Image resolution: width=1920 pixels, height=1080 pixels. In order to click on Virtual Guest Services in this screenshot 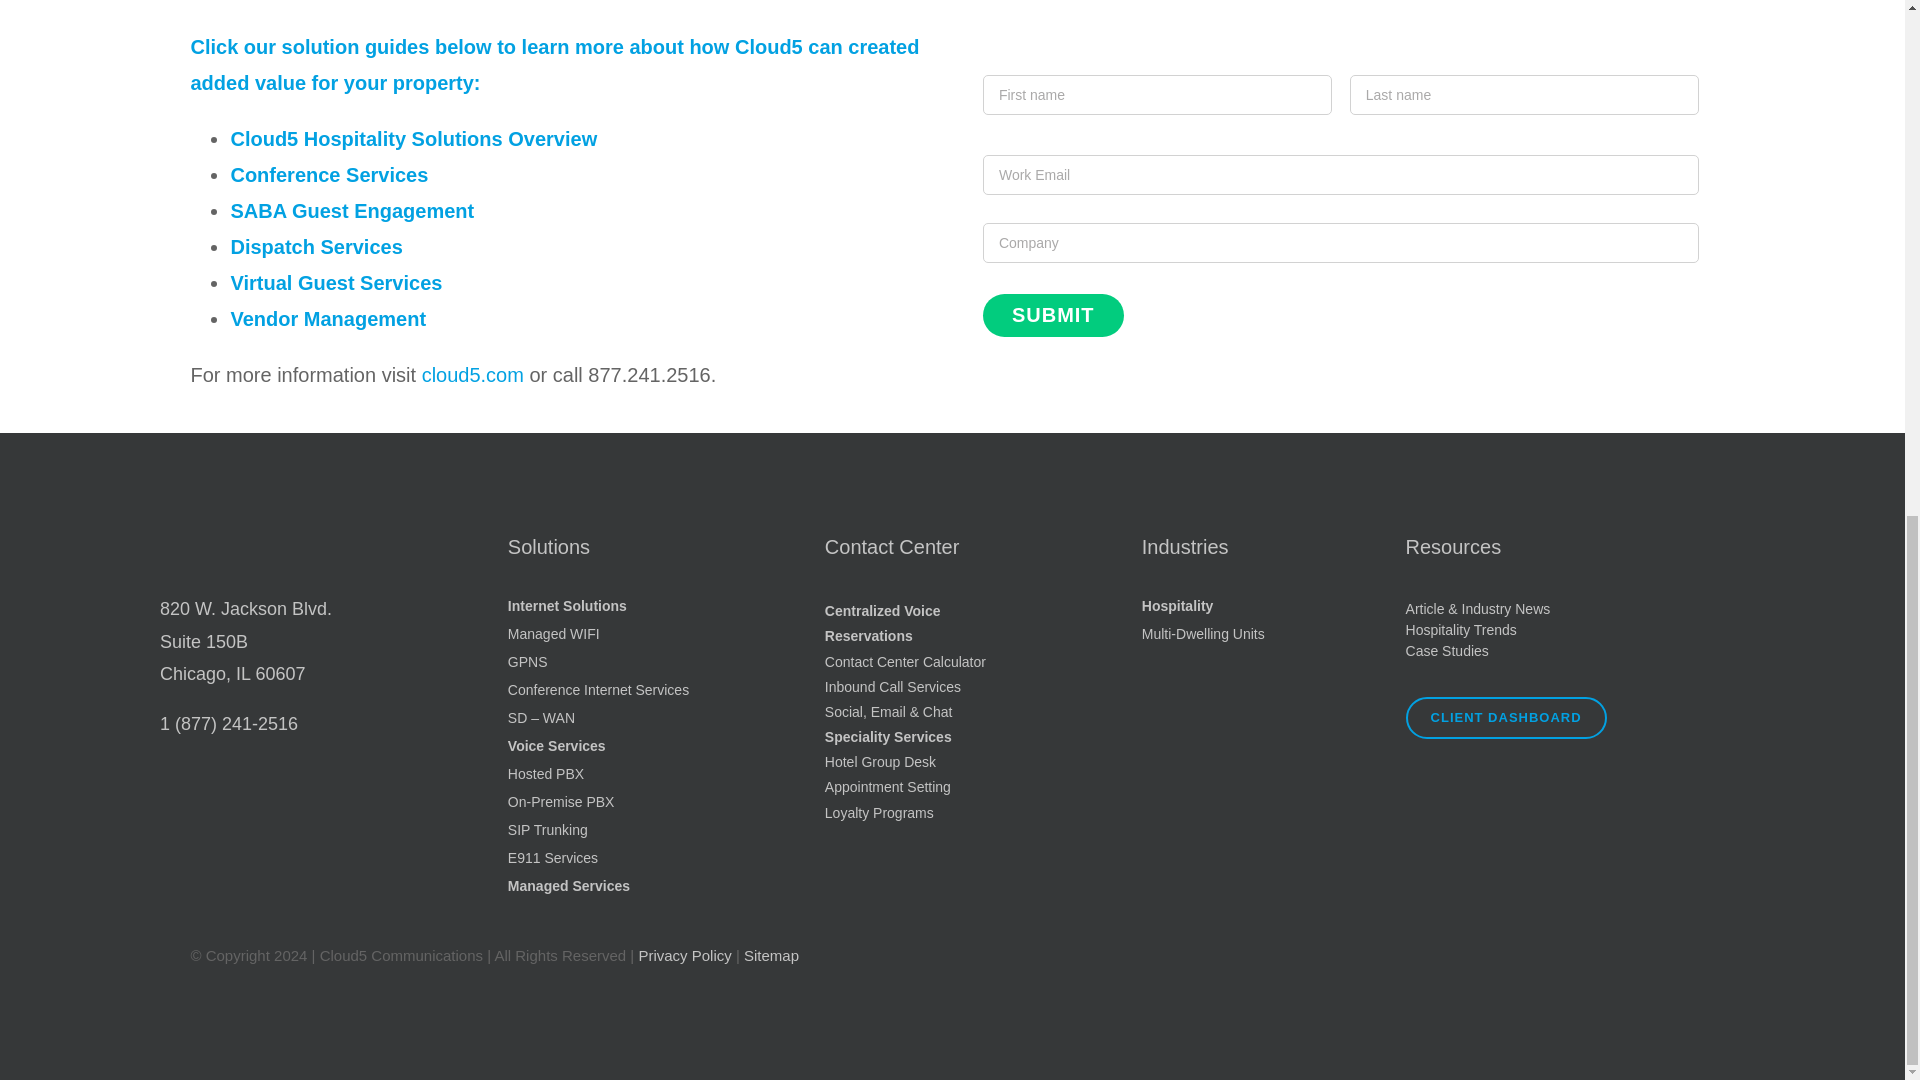, I will do `click(336, 282)`.